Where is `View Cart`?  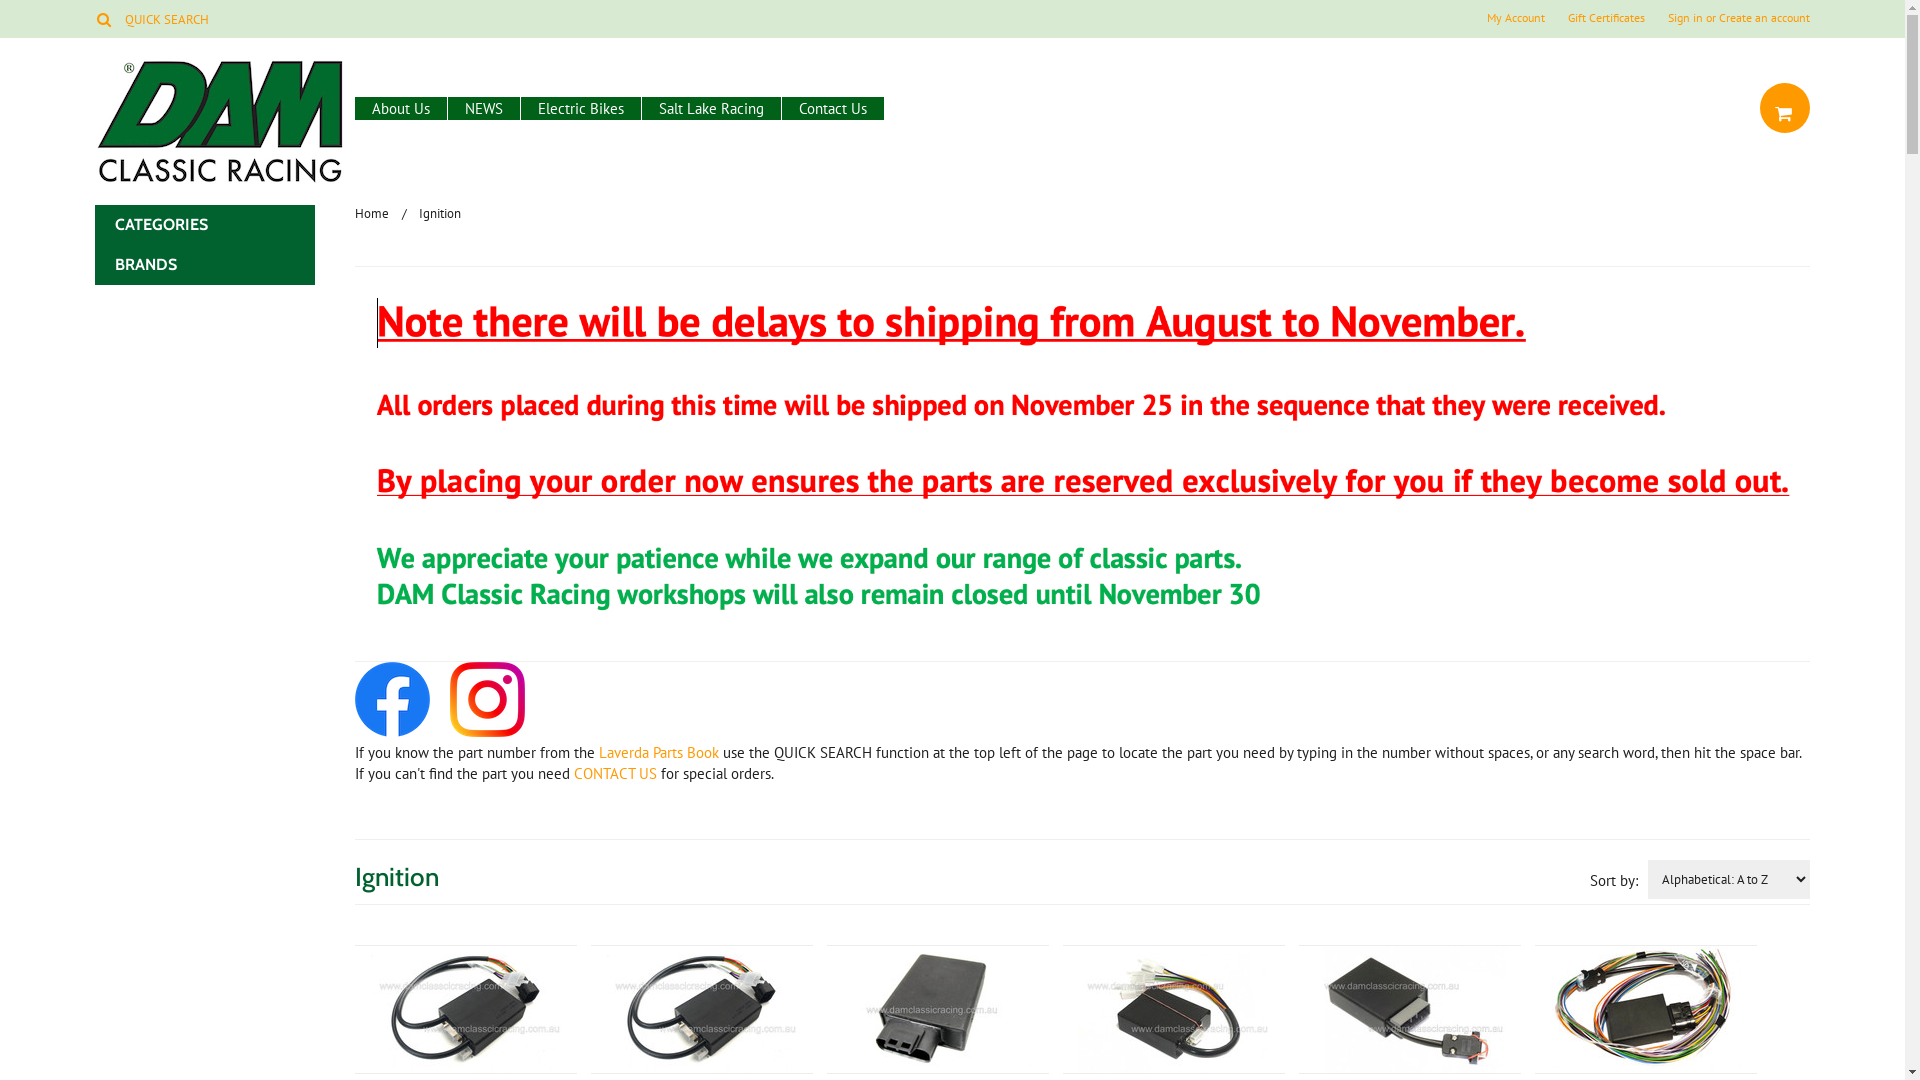
View Cart is located at coordinates (1783, 112).